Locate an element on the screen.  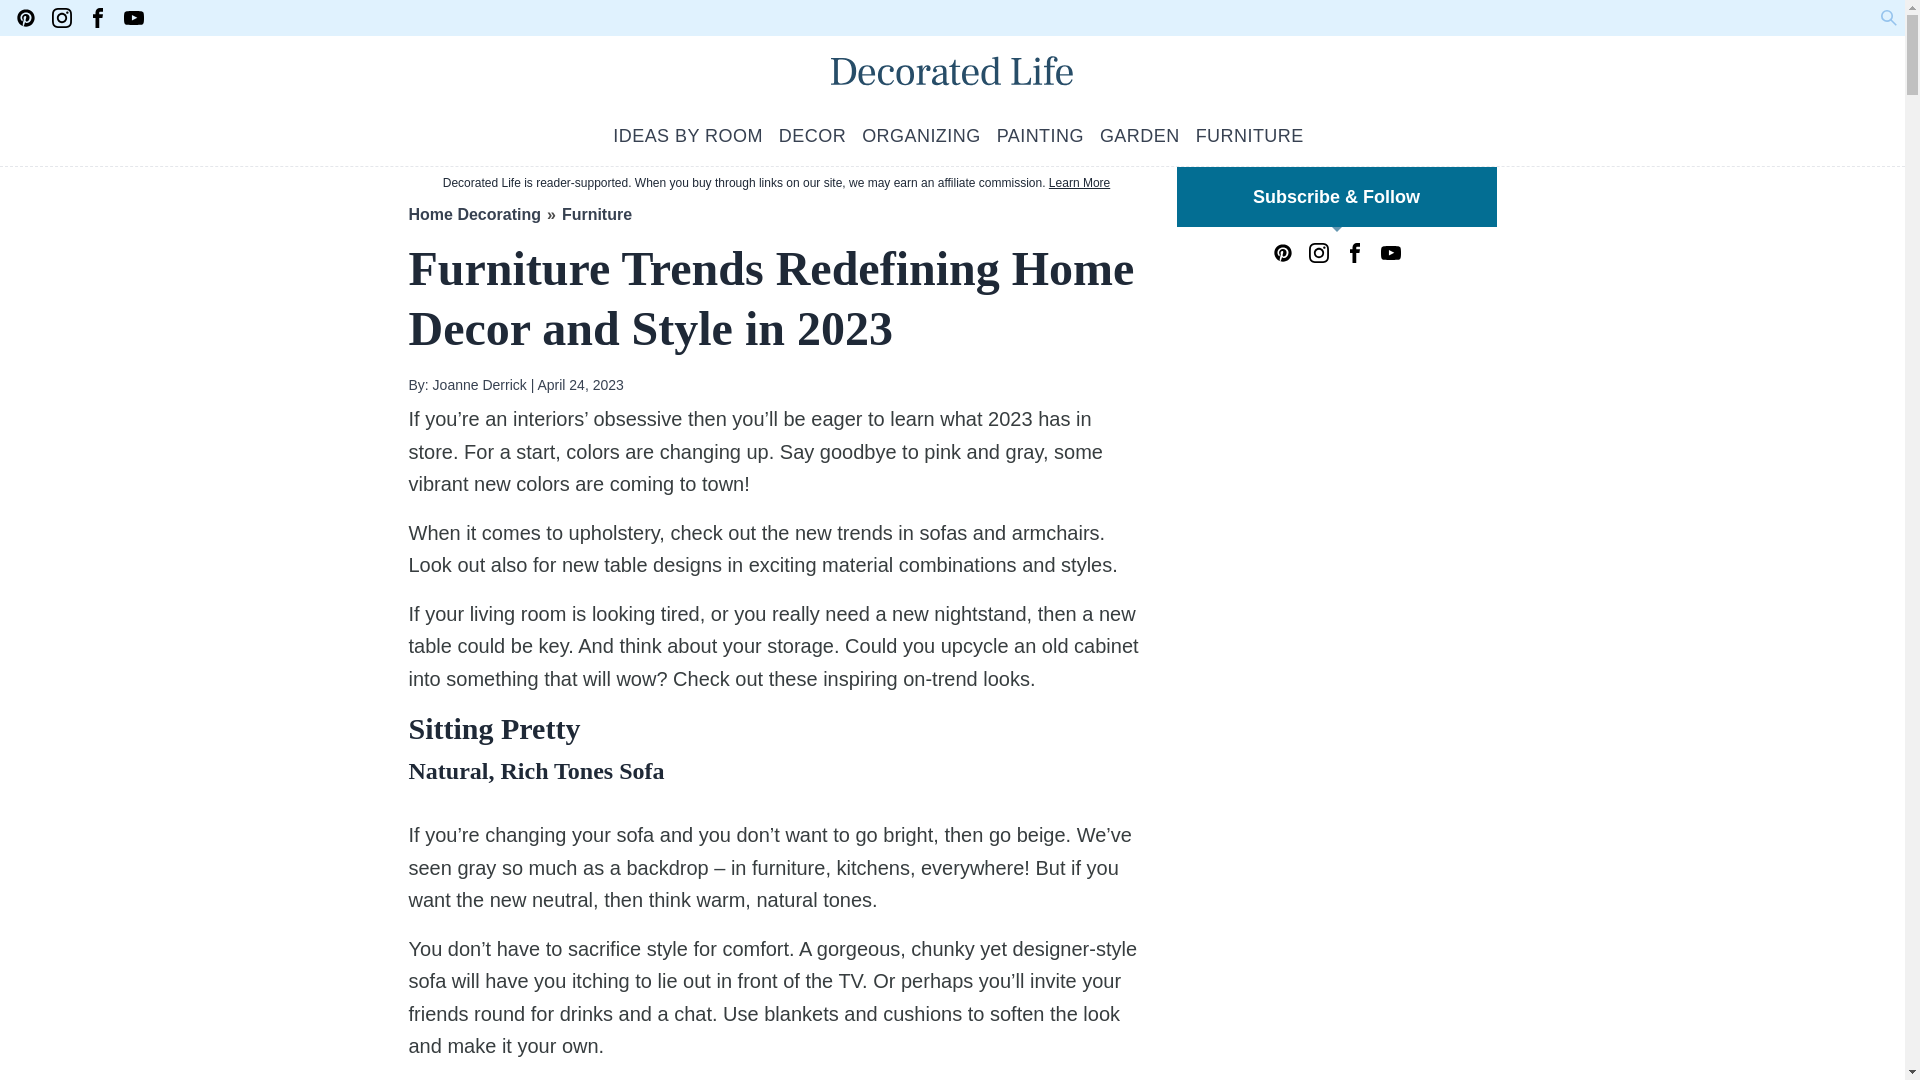
Joanne Derrick is located at coordinates (477, 384).